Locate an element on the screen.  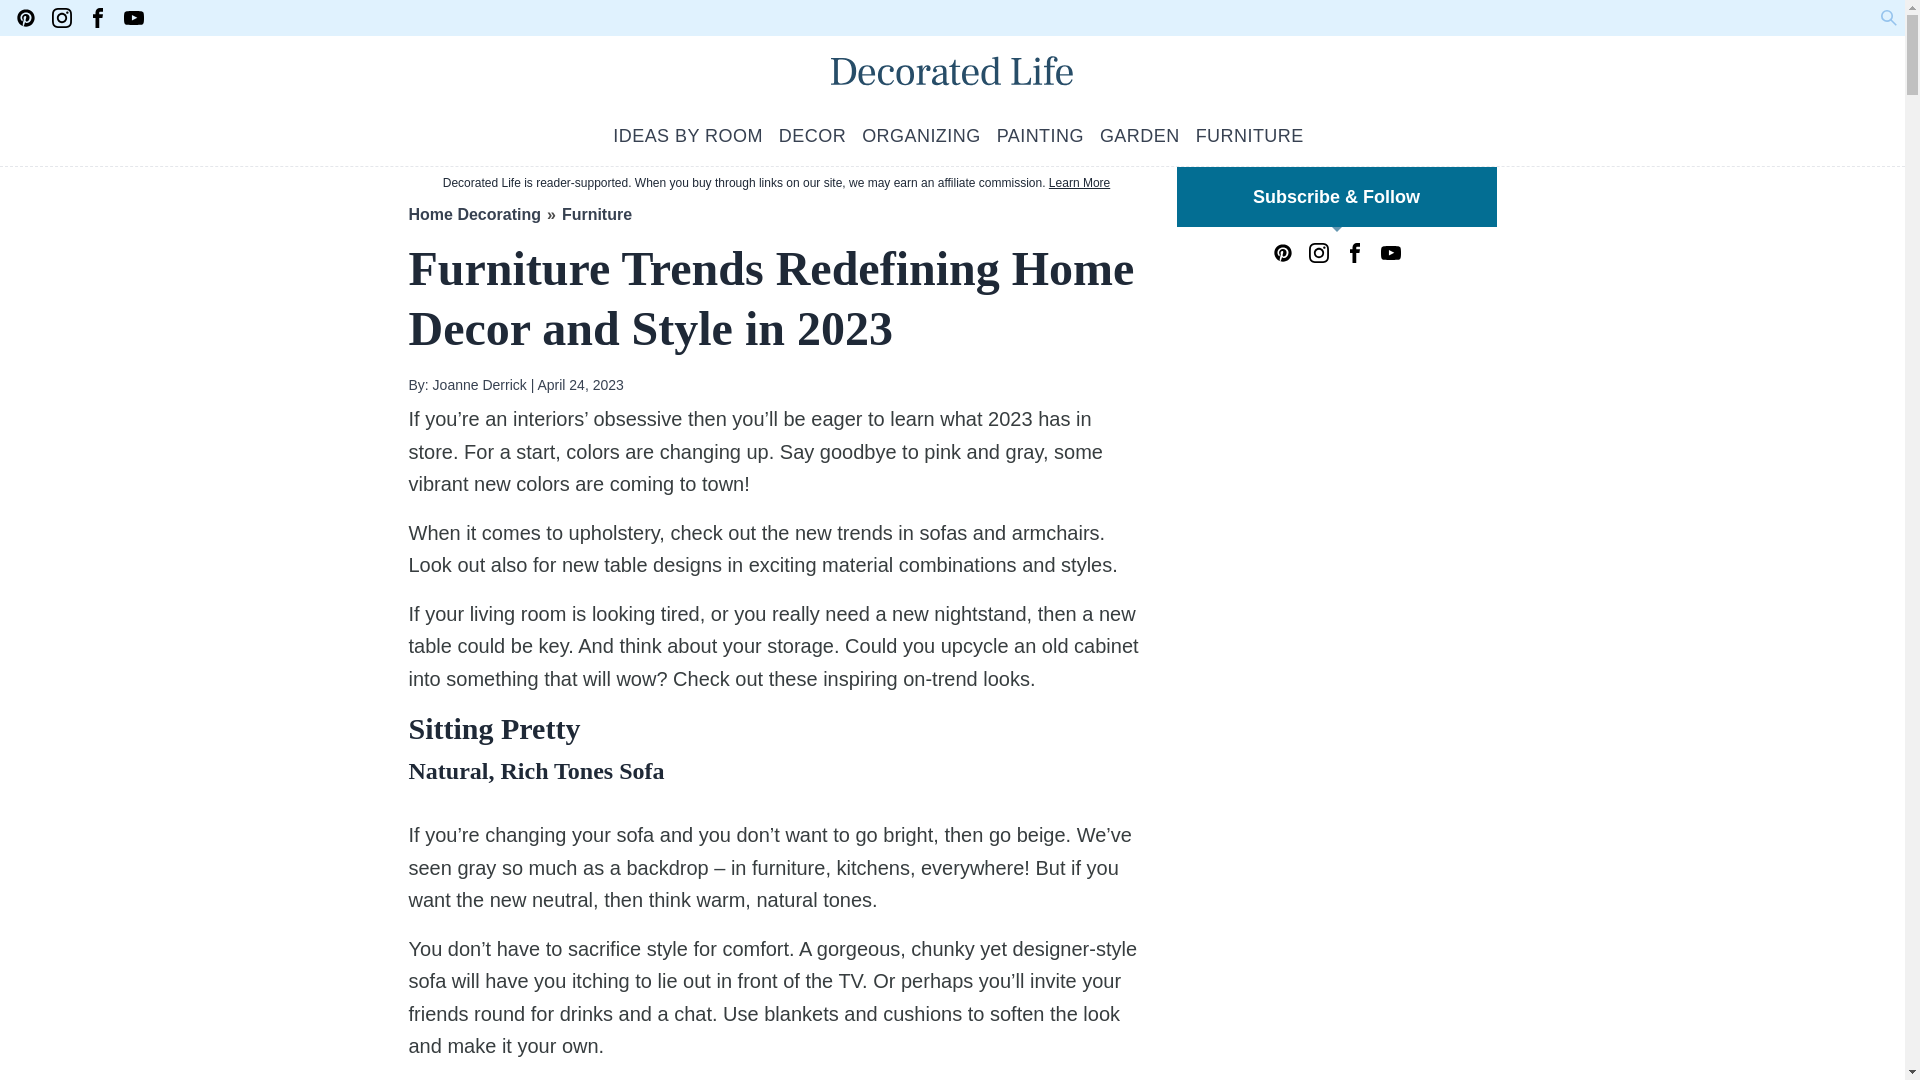
Joanne Derrick is located at coordinates (477, 384).